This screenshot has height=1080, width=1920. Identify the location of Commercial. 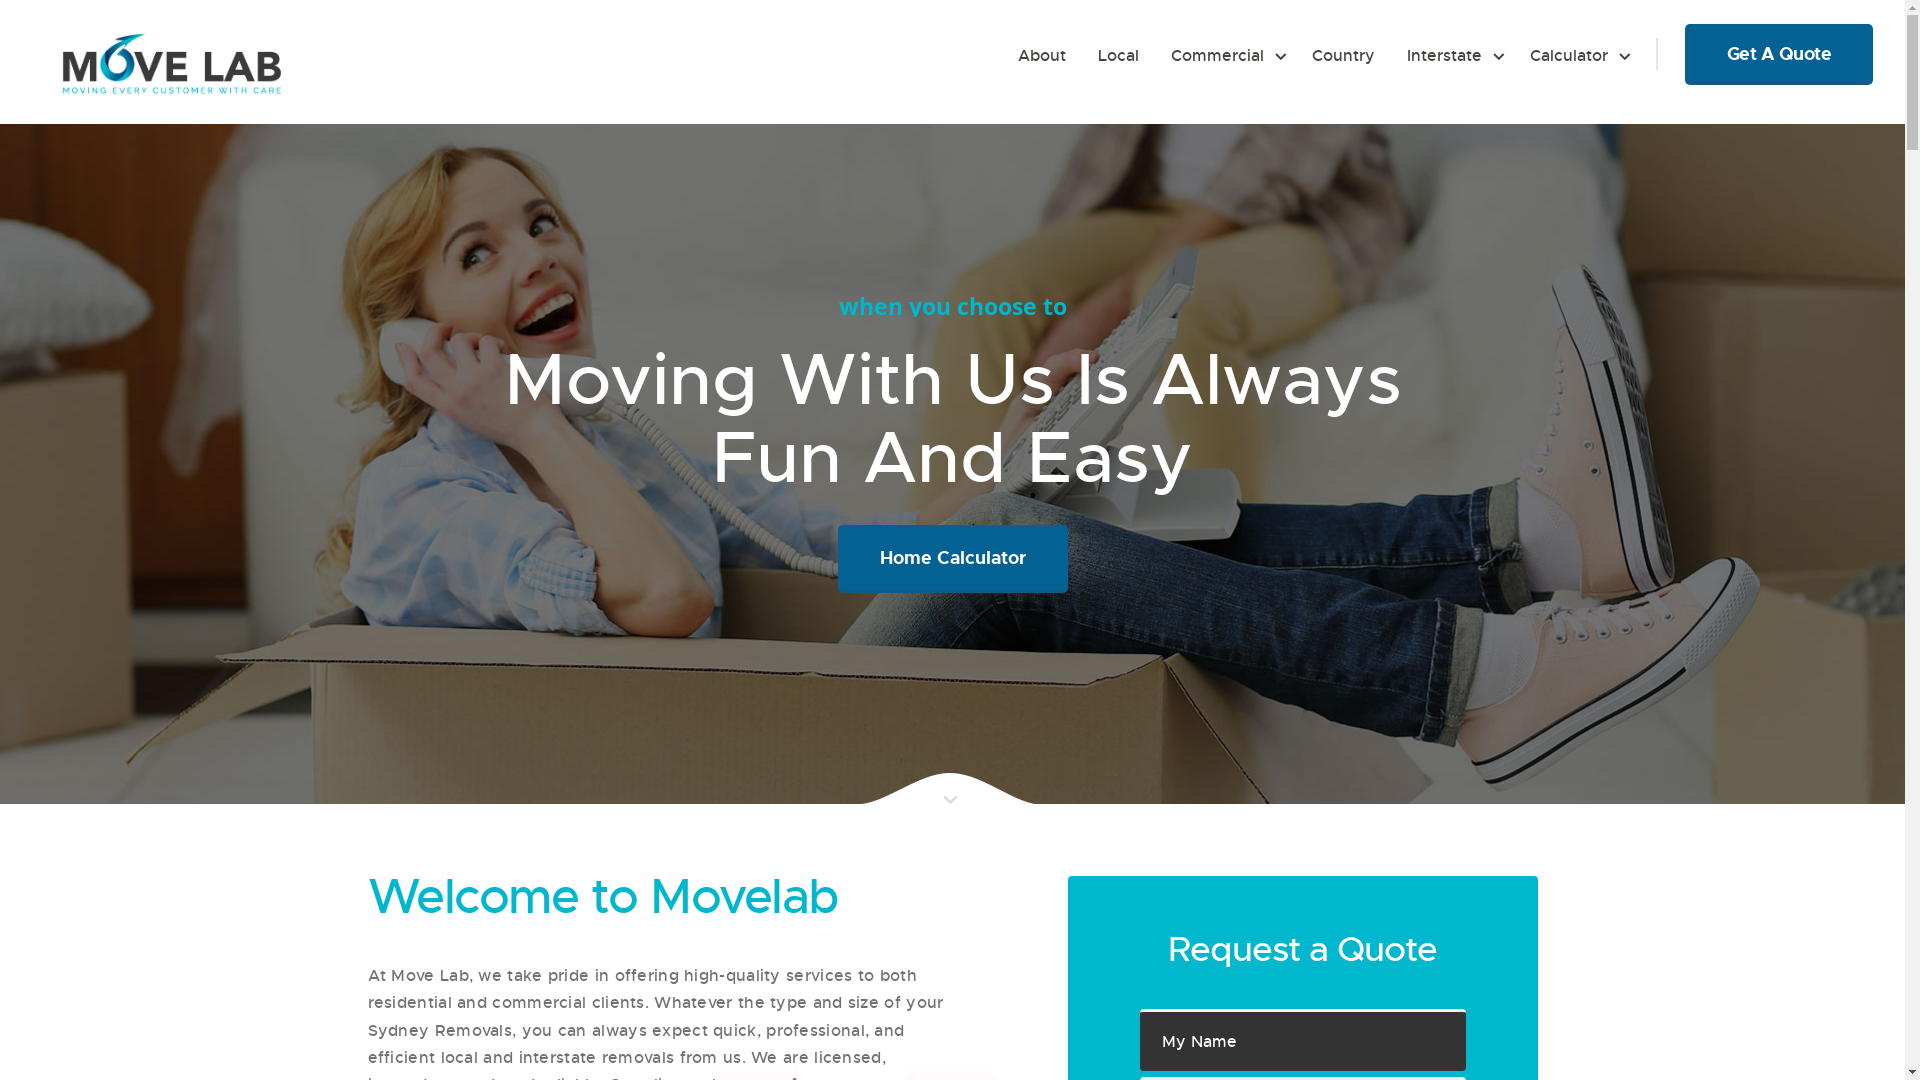
(1226, 56).